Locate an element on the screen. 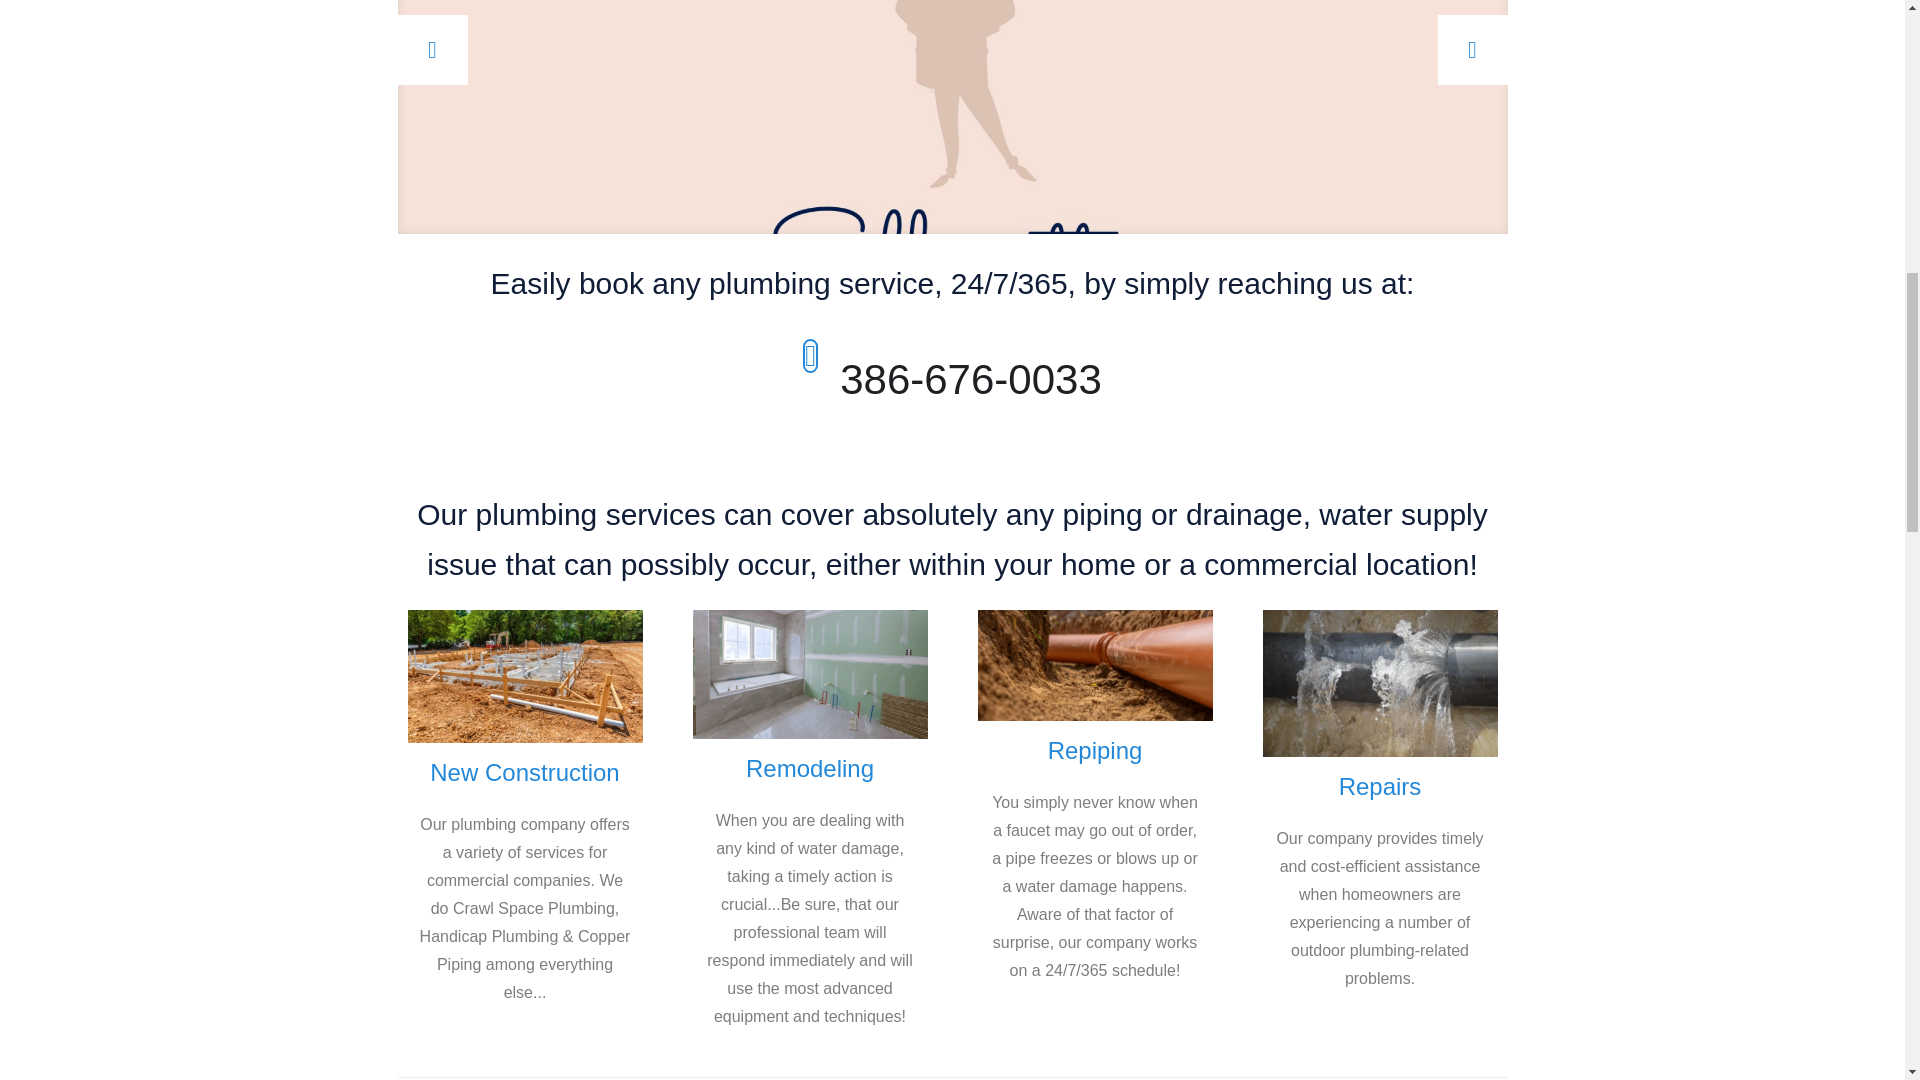 This screenshot has width=1920, height=1080. Repairs is located at coordinates (1380, 786).